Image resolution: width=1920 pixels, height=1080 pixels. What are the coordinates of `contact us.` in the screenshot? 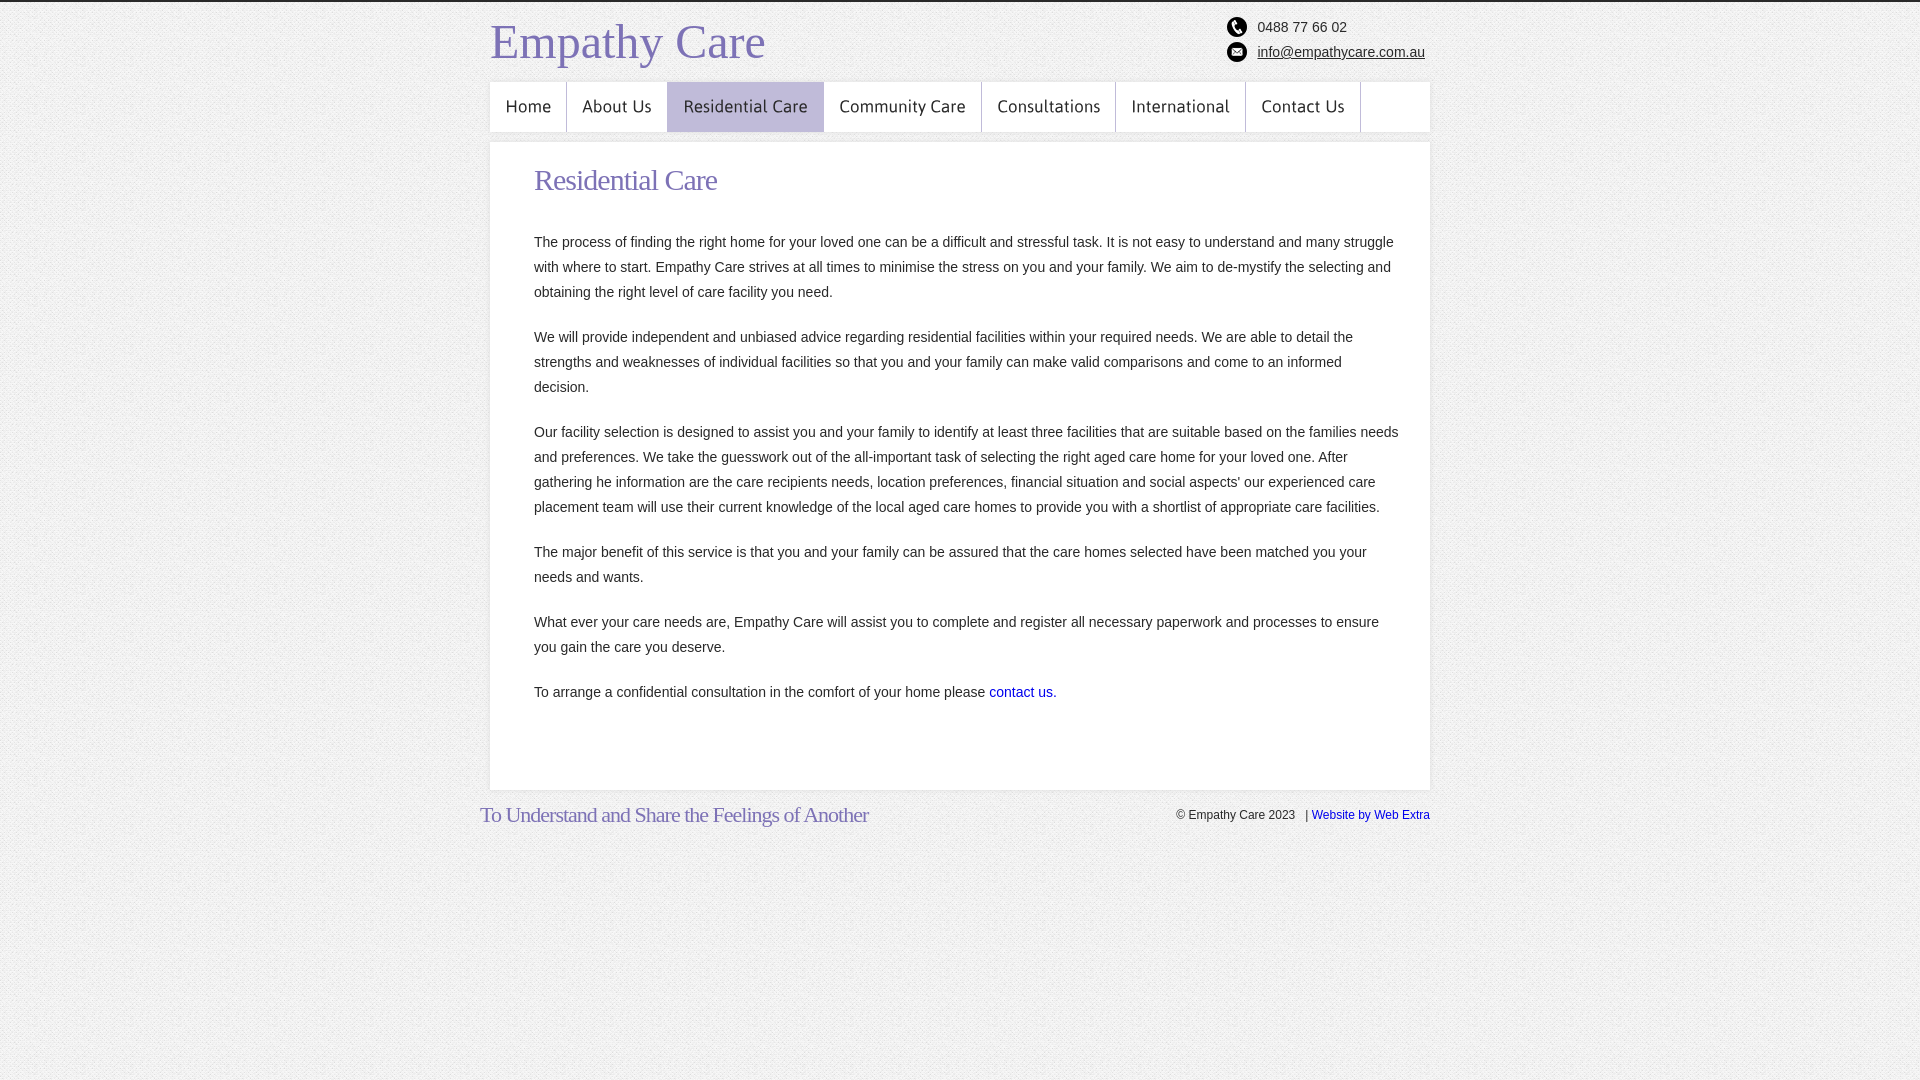 It's located at (1023, 692).